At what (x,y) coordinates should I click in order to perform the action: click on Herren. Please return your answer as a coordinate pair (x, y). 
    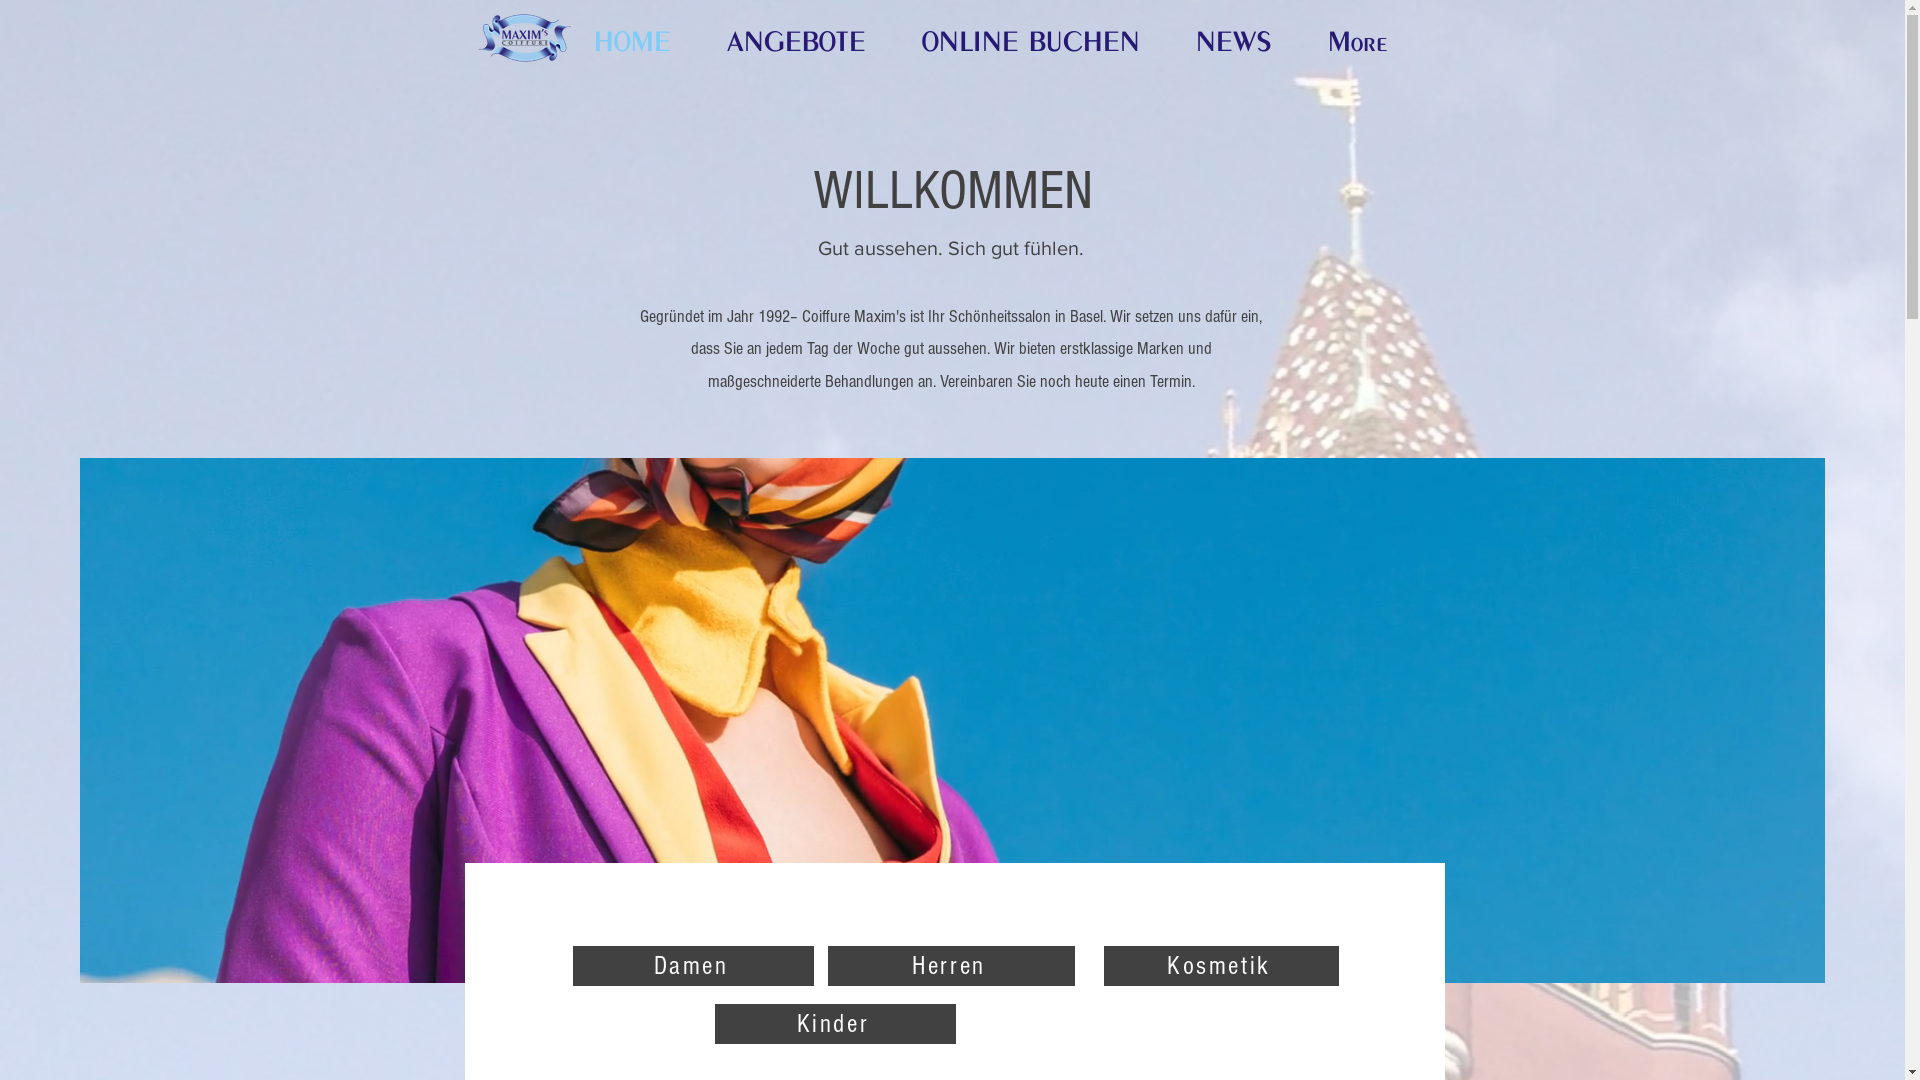
    Looking at the image, I should click on (952, 966).